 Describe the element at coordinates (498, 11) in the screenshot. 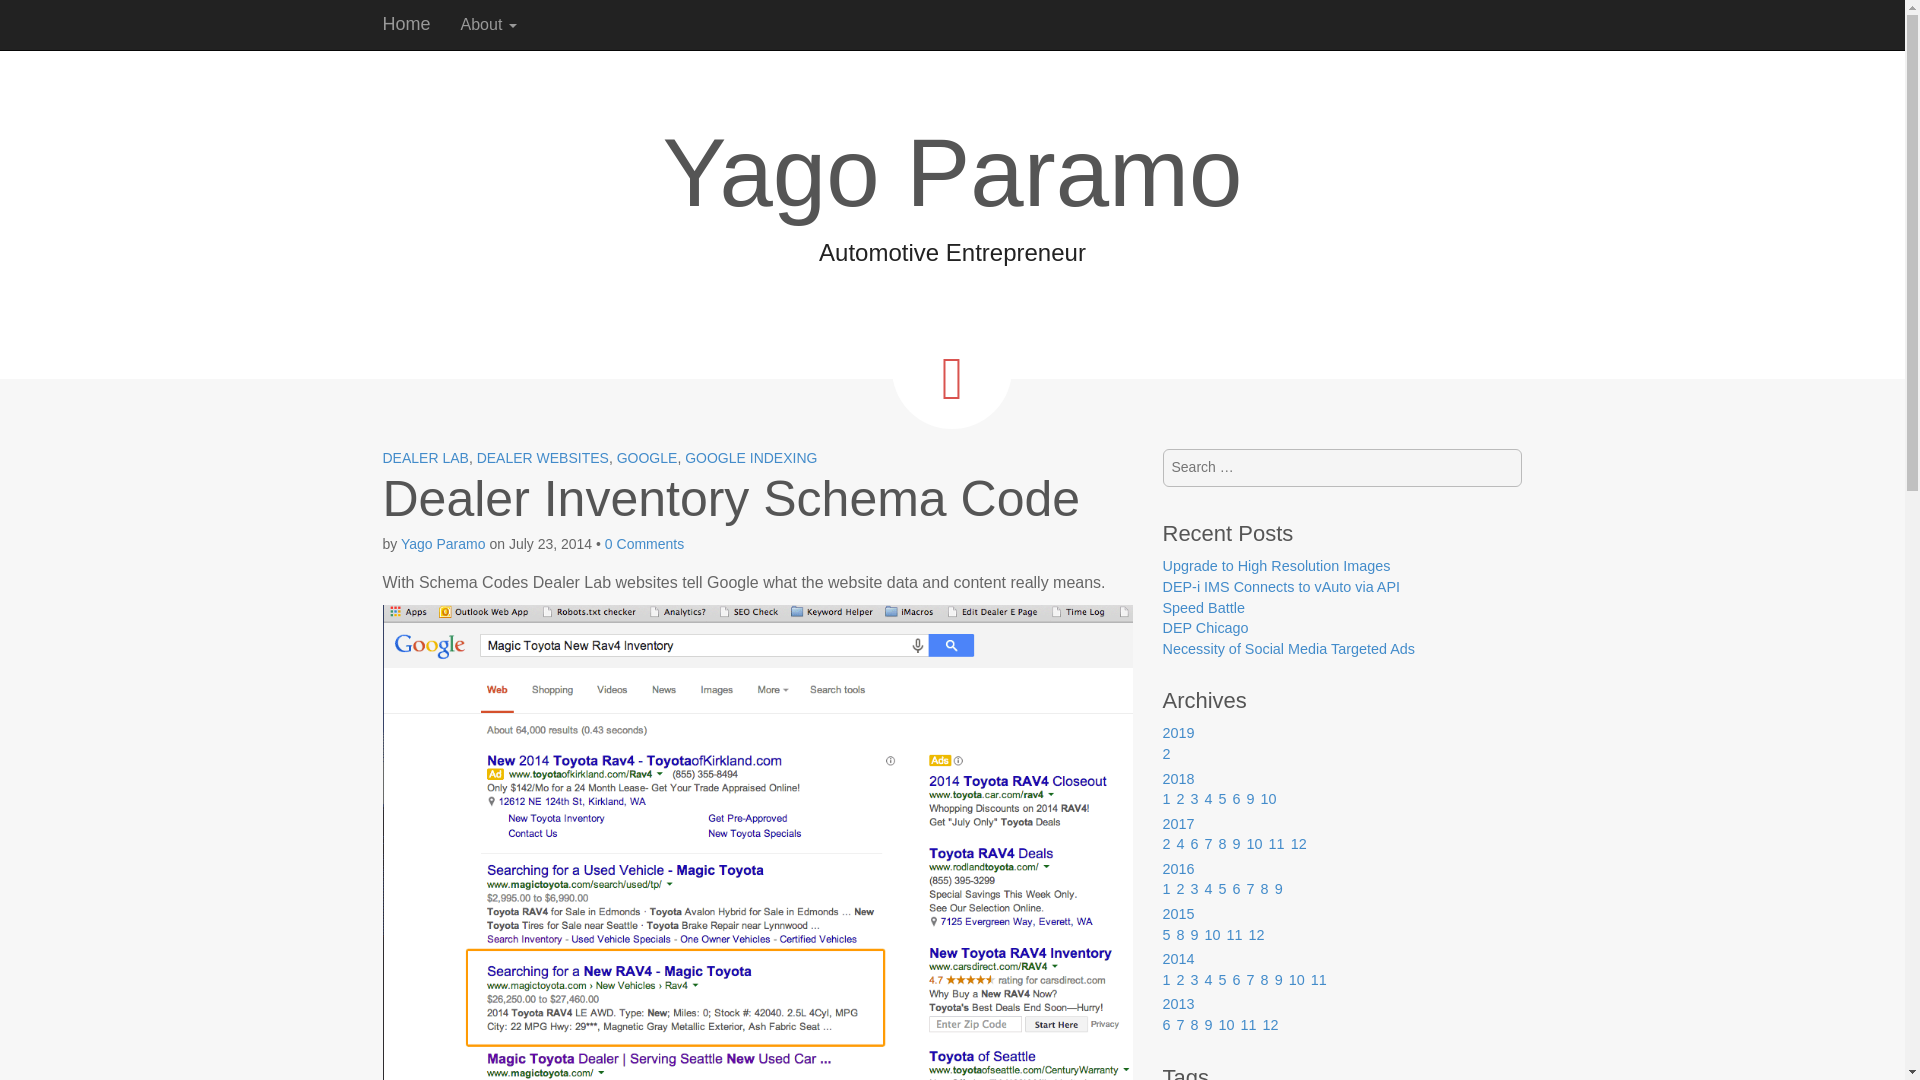

I see `Skip to content` at that location.